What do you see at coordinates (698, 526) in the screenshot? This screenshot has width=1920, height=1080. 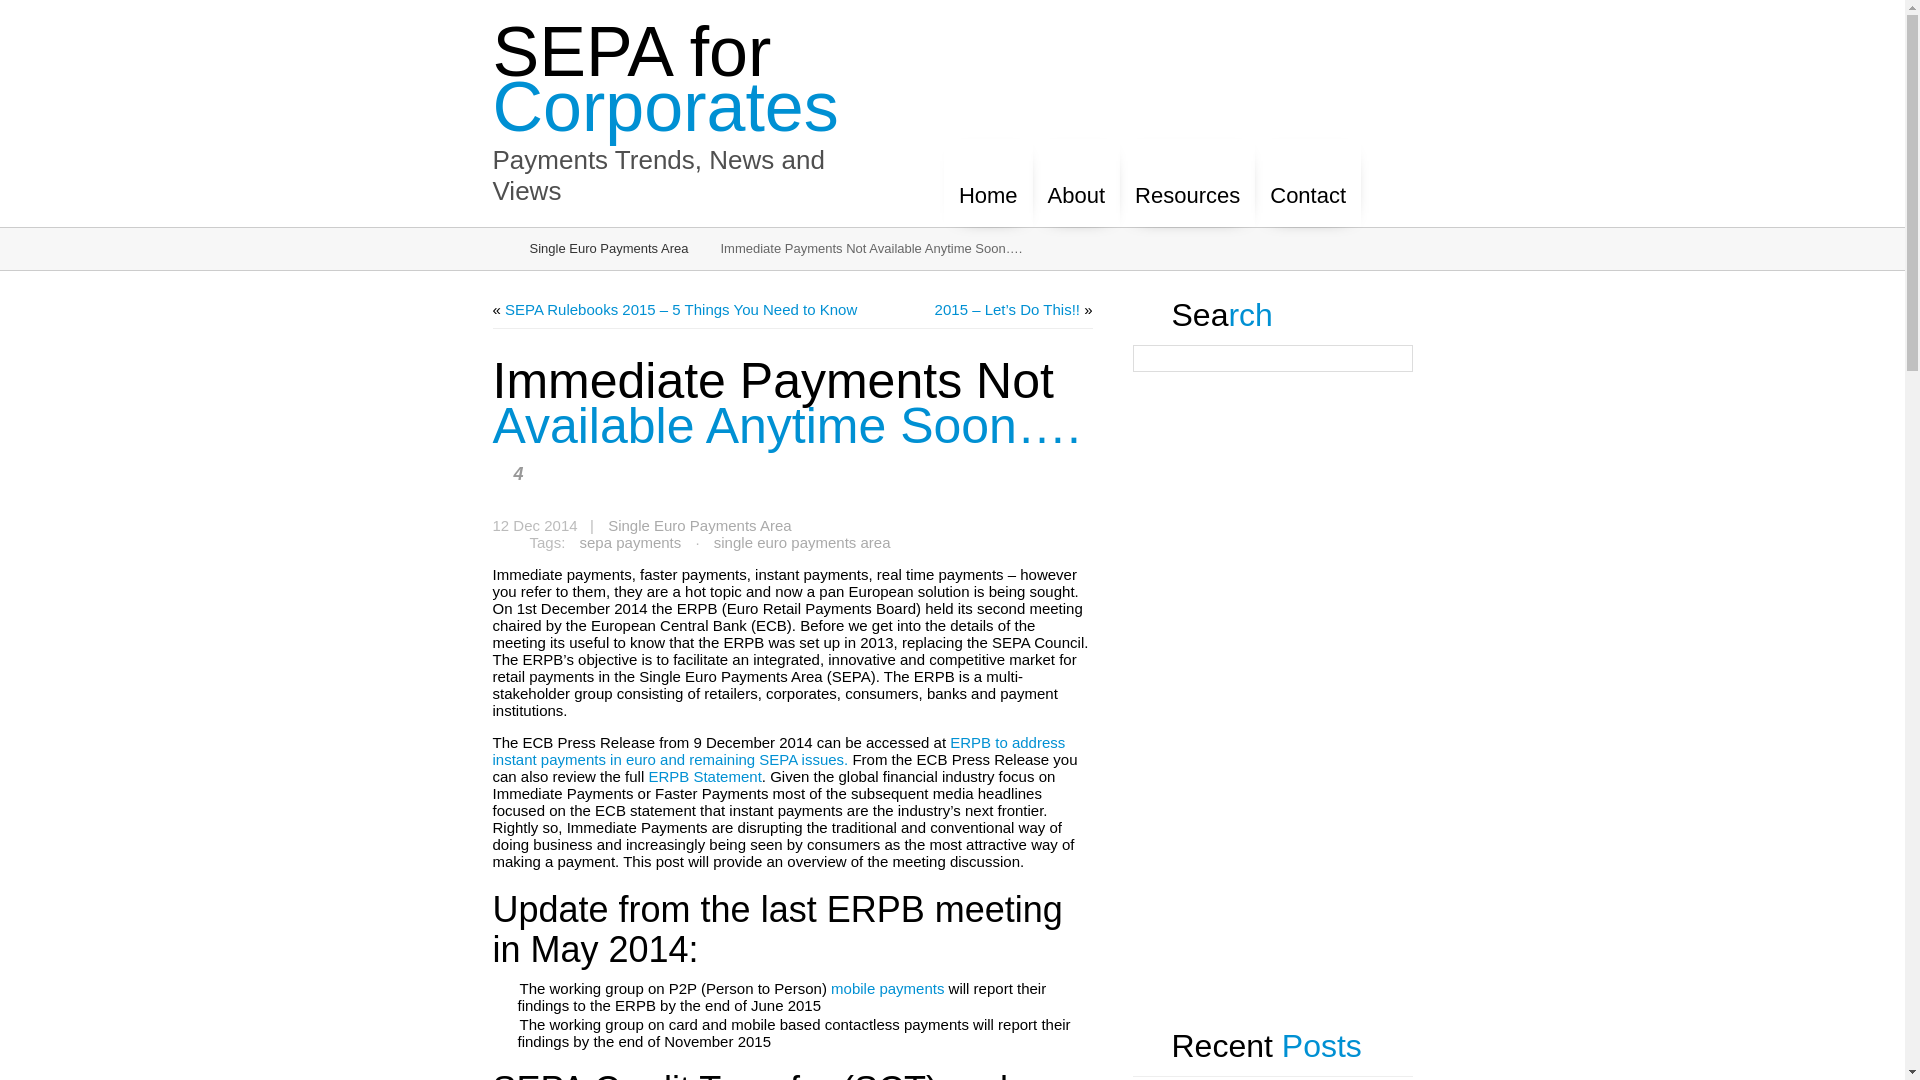 I see `Single Euro Payments Area` at bounding box center [698, 526].